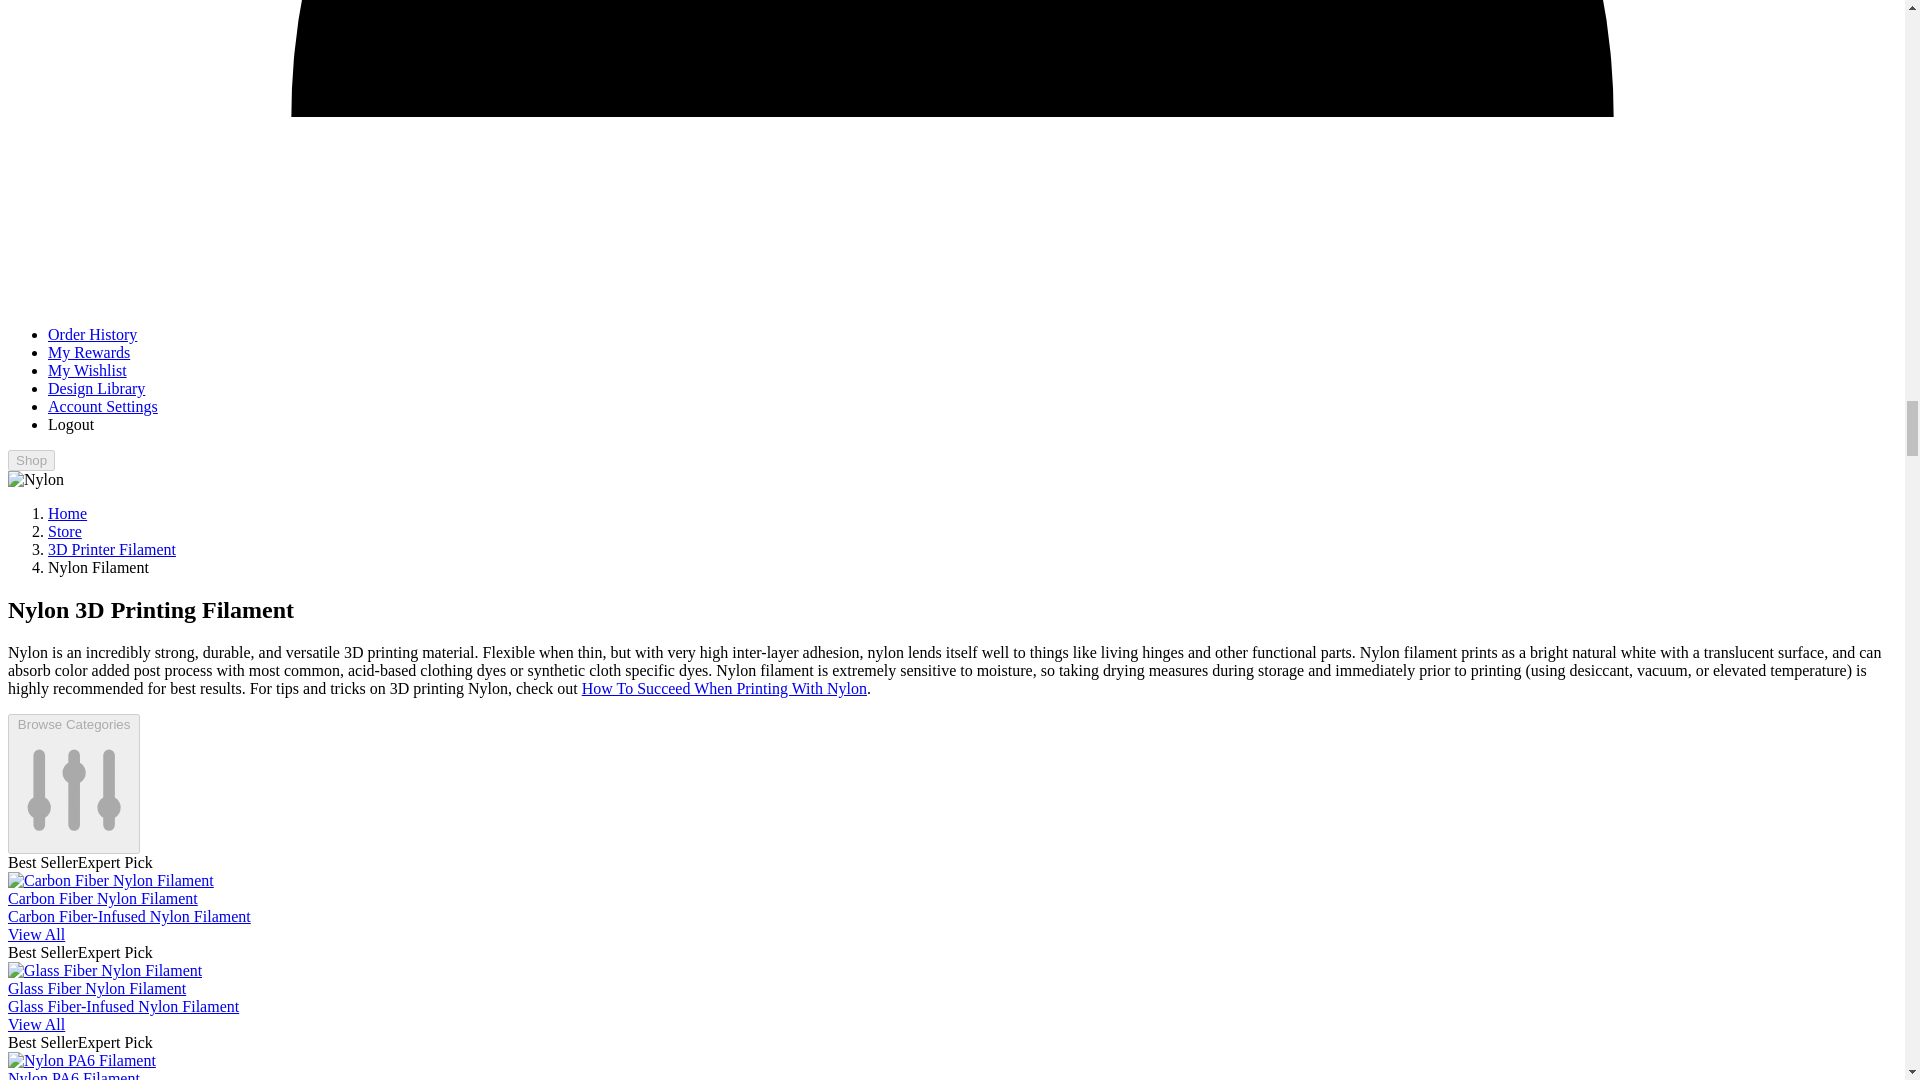 The width and height of the screenshot is (1920, 1080). Describe the element at coordinates (89, 352) in the screenshot. I see `My Rewards` at that location.